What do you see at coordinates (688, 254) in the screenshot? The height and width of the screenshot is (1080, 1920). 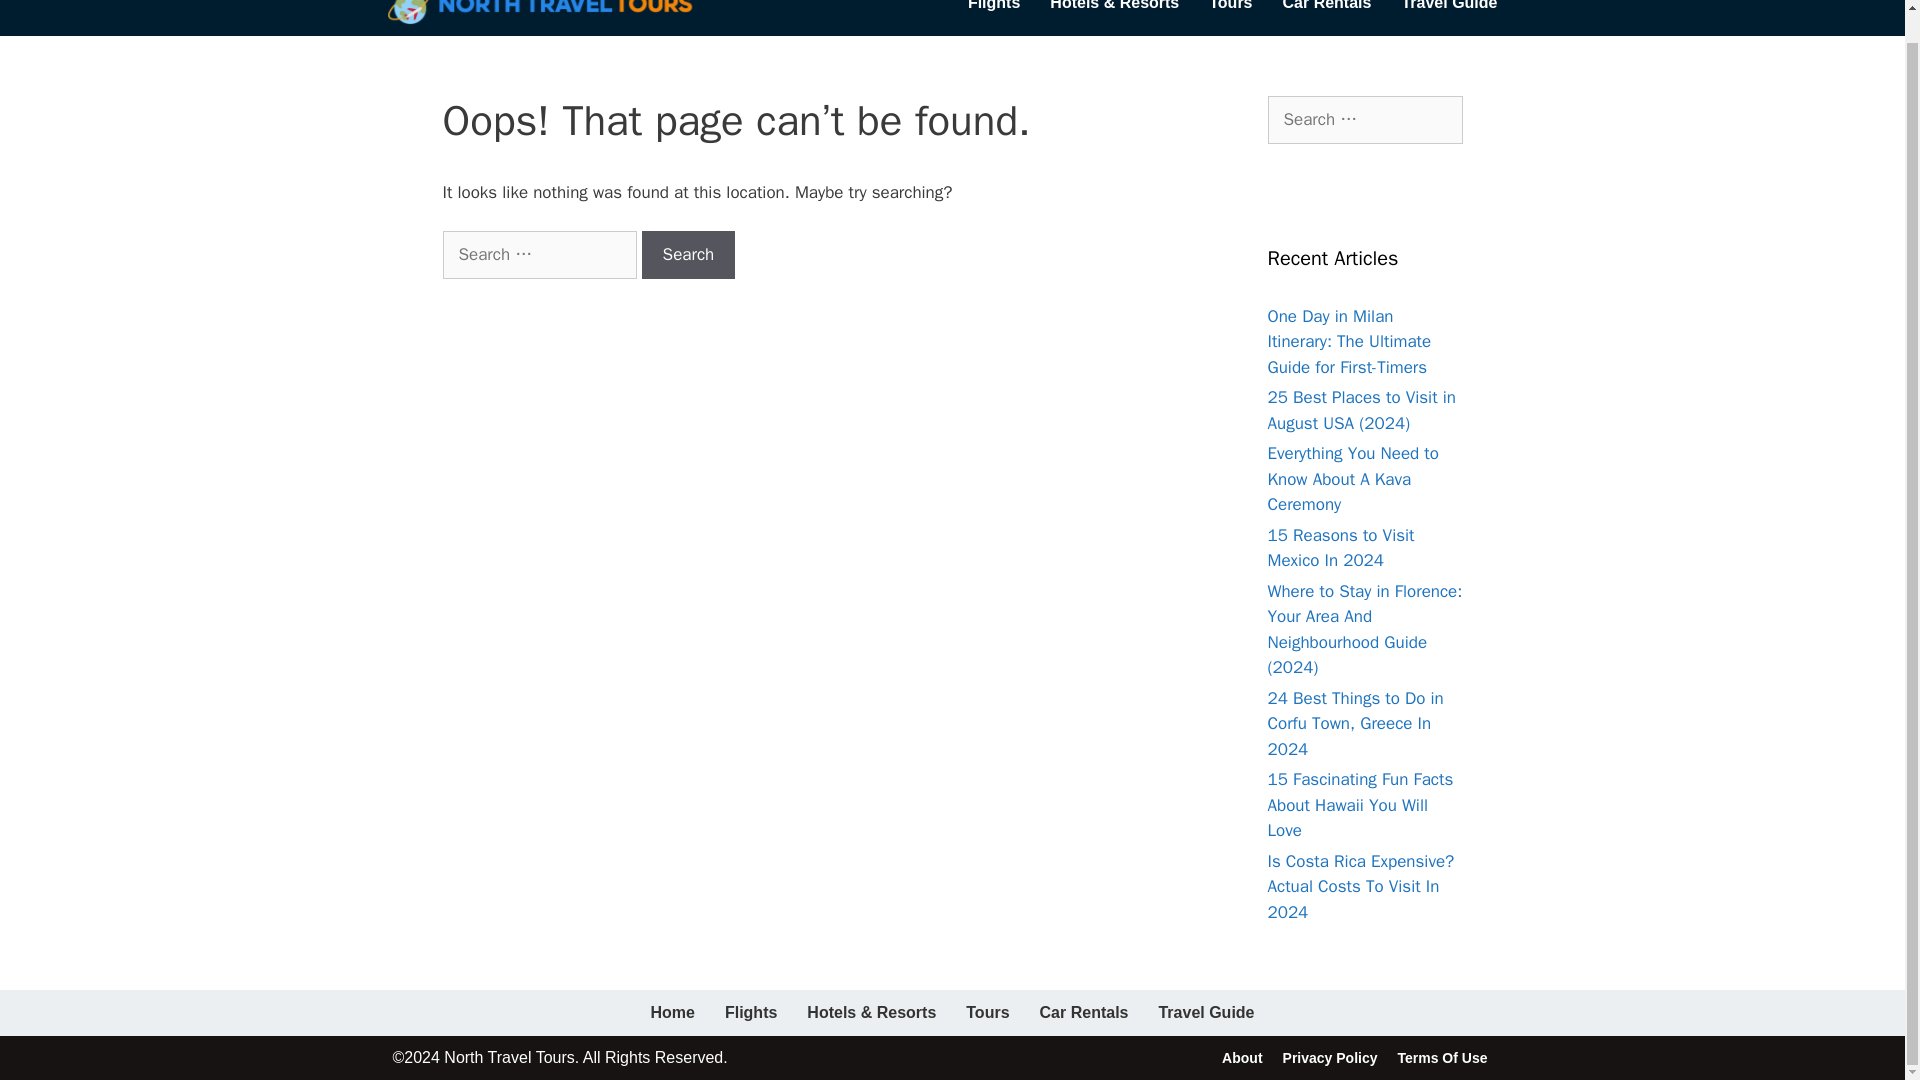 I see `Search` at bounding box center [688, 254].